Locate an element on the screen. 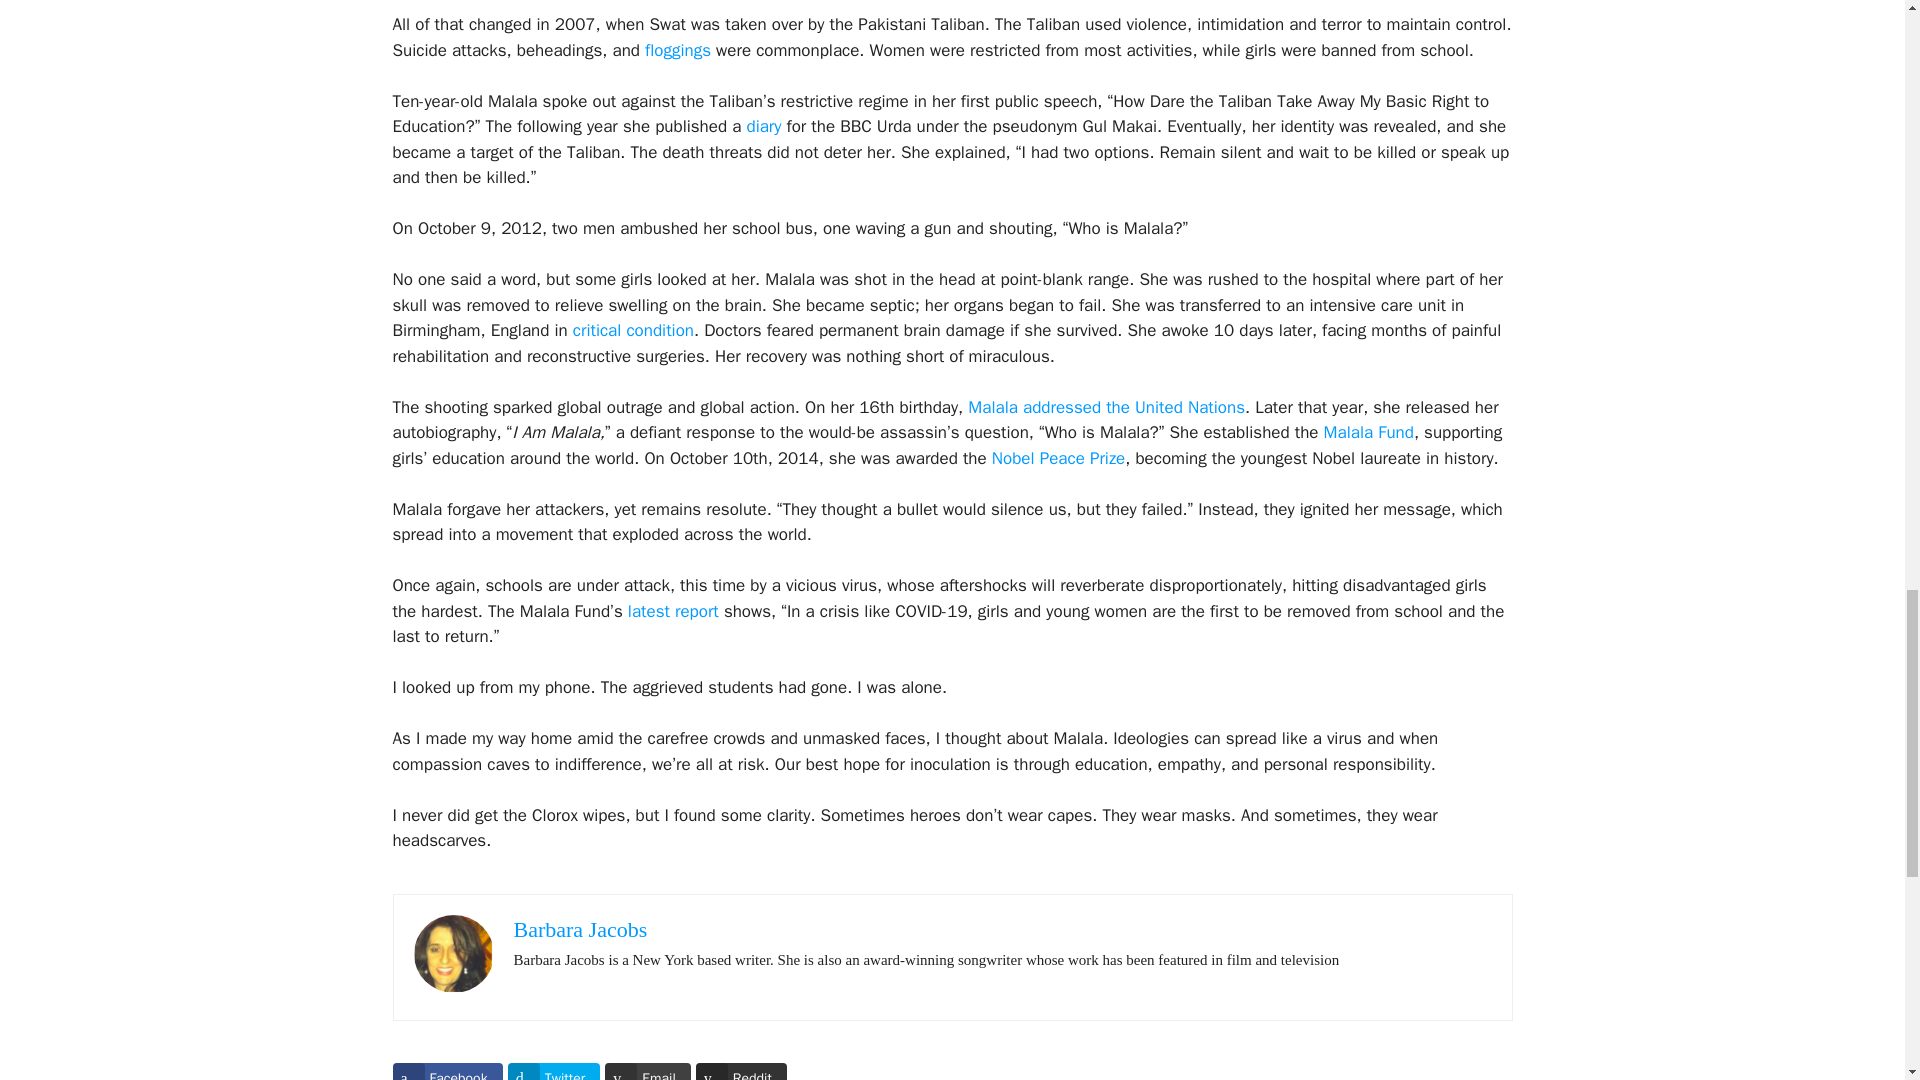  diary is located at coordinates (761, 126).